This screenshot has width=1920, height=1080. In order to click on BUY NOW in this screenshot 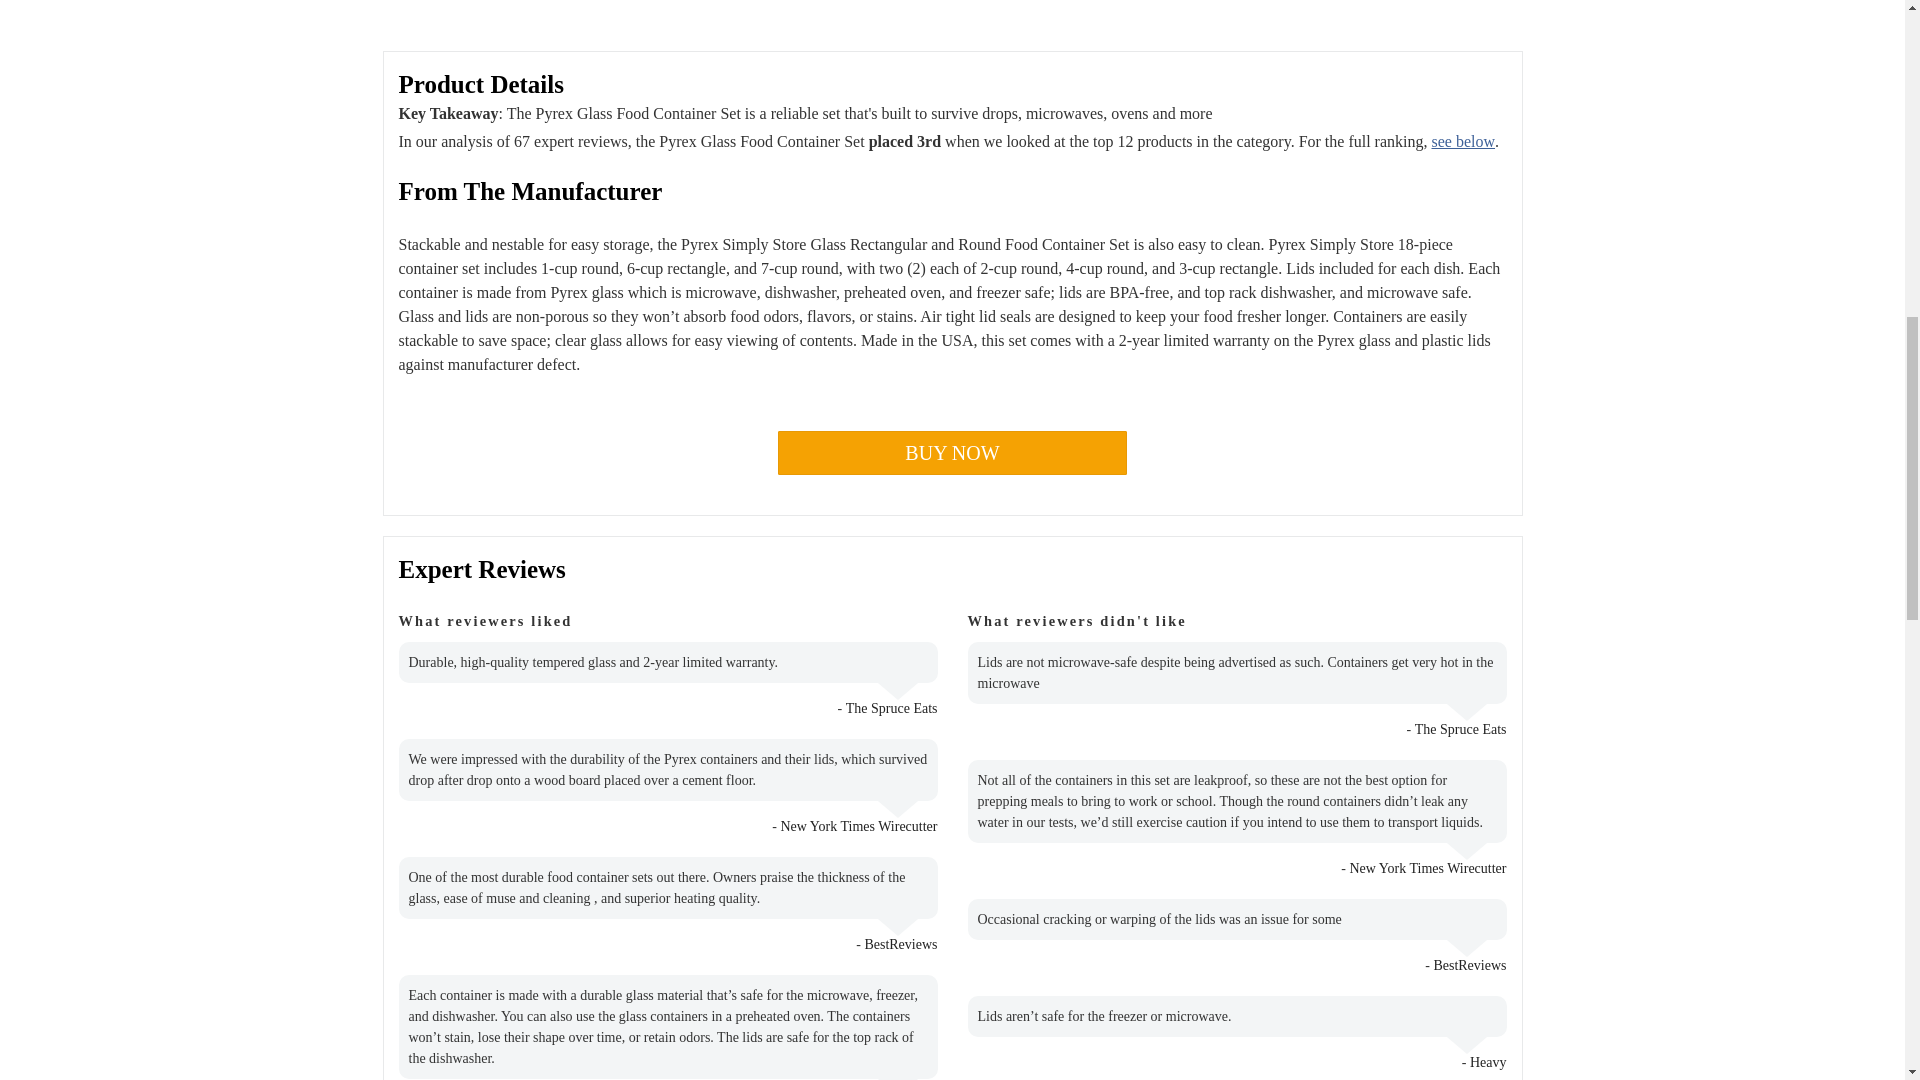, I will do `click(952, 452)`.